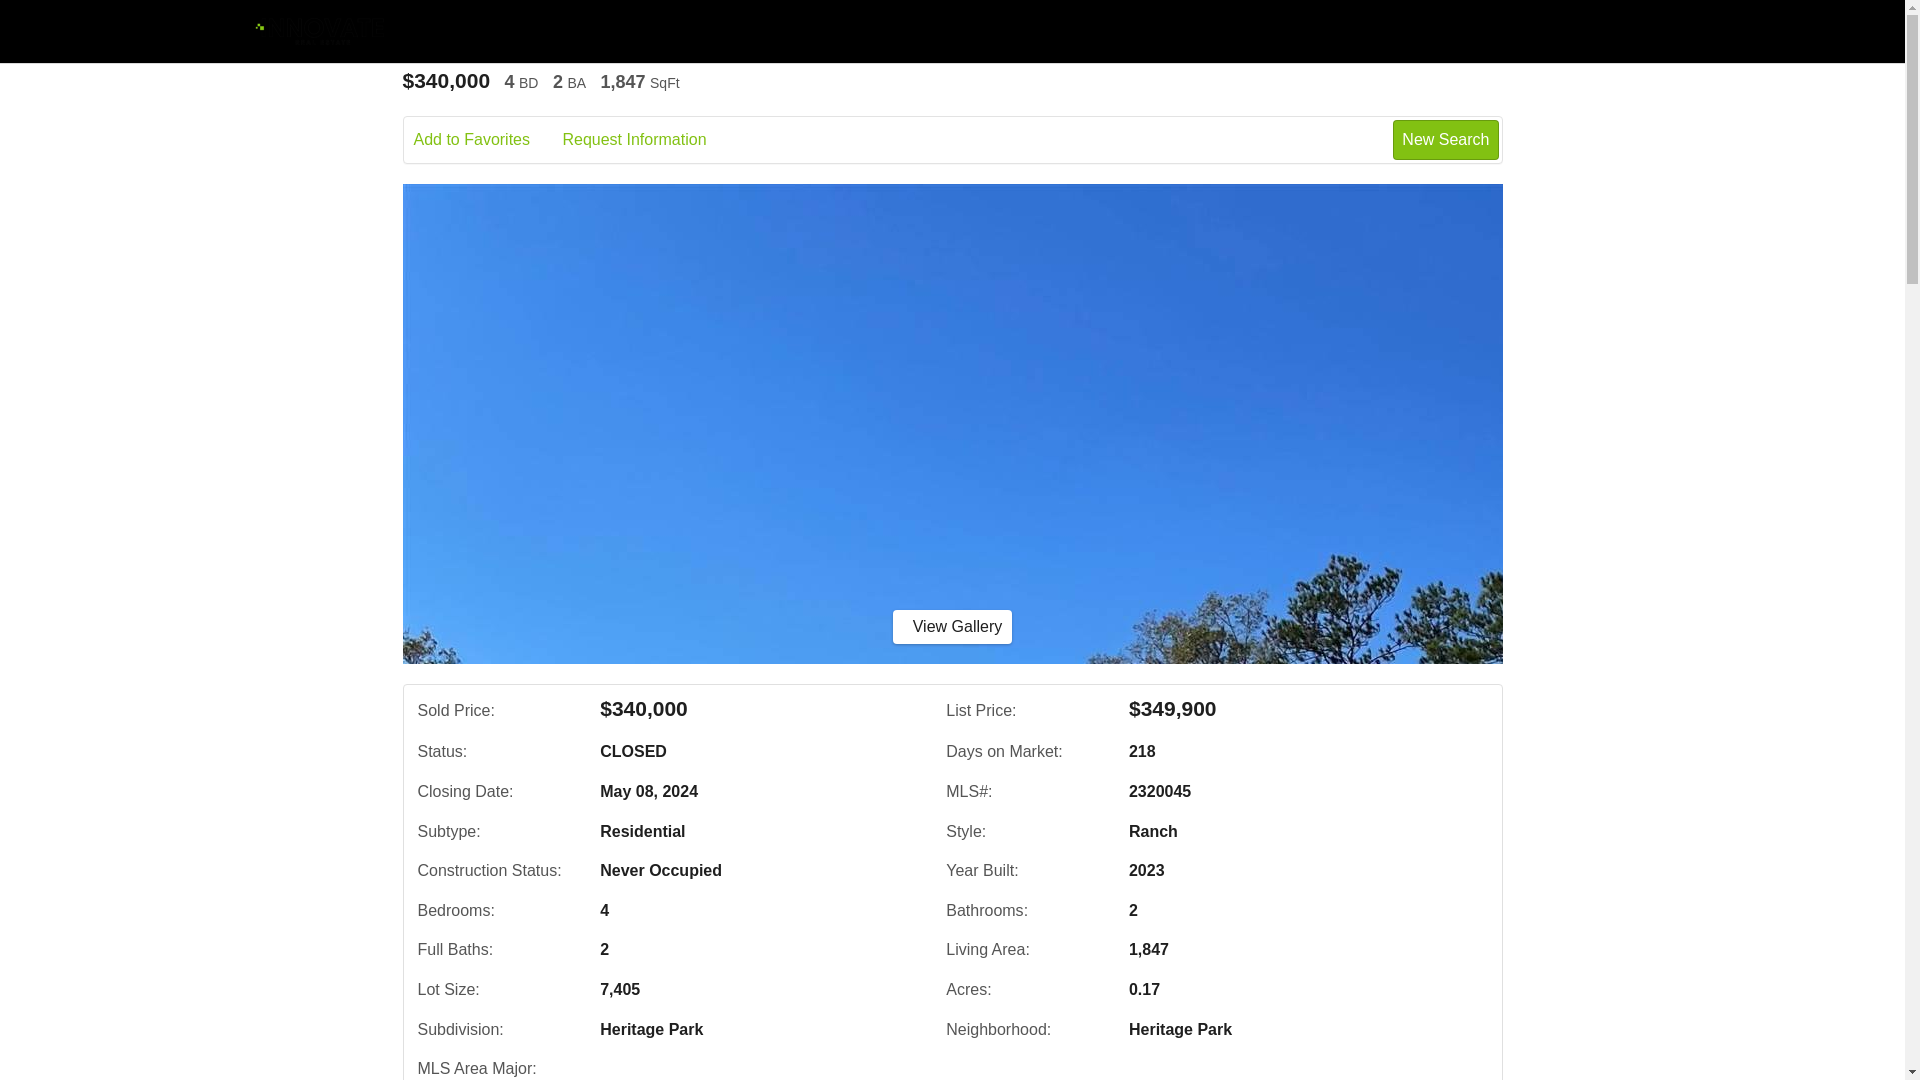 Image resolution: width=1920 pixels, height=1080 pixels. I want to click on Request Information, so click(648, 140).